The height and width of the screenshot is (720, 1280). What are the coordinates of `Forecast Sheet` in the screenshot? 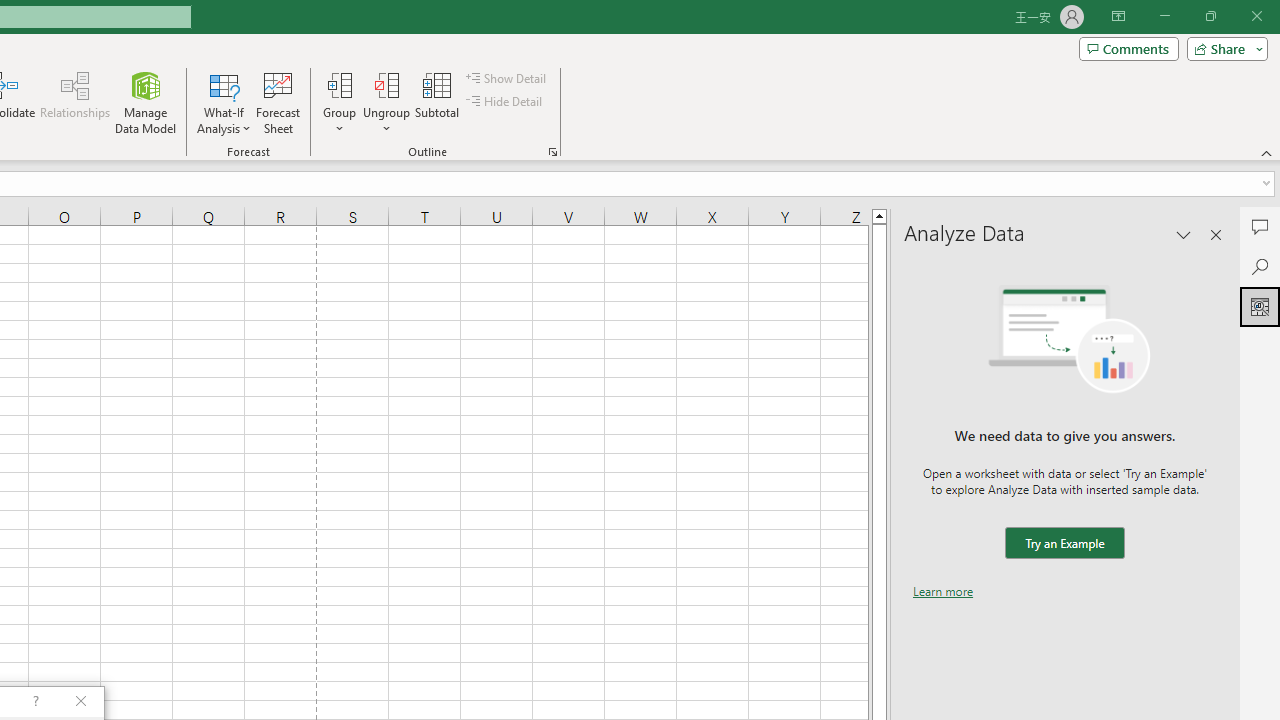 It's located at (278, 102).